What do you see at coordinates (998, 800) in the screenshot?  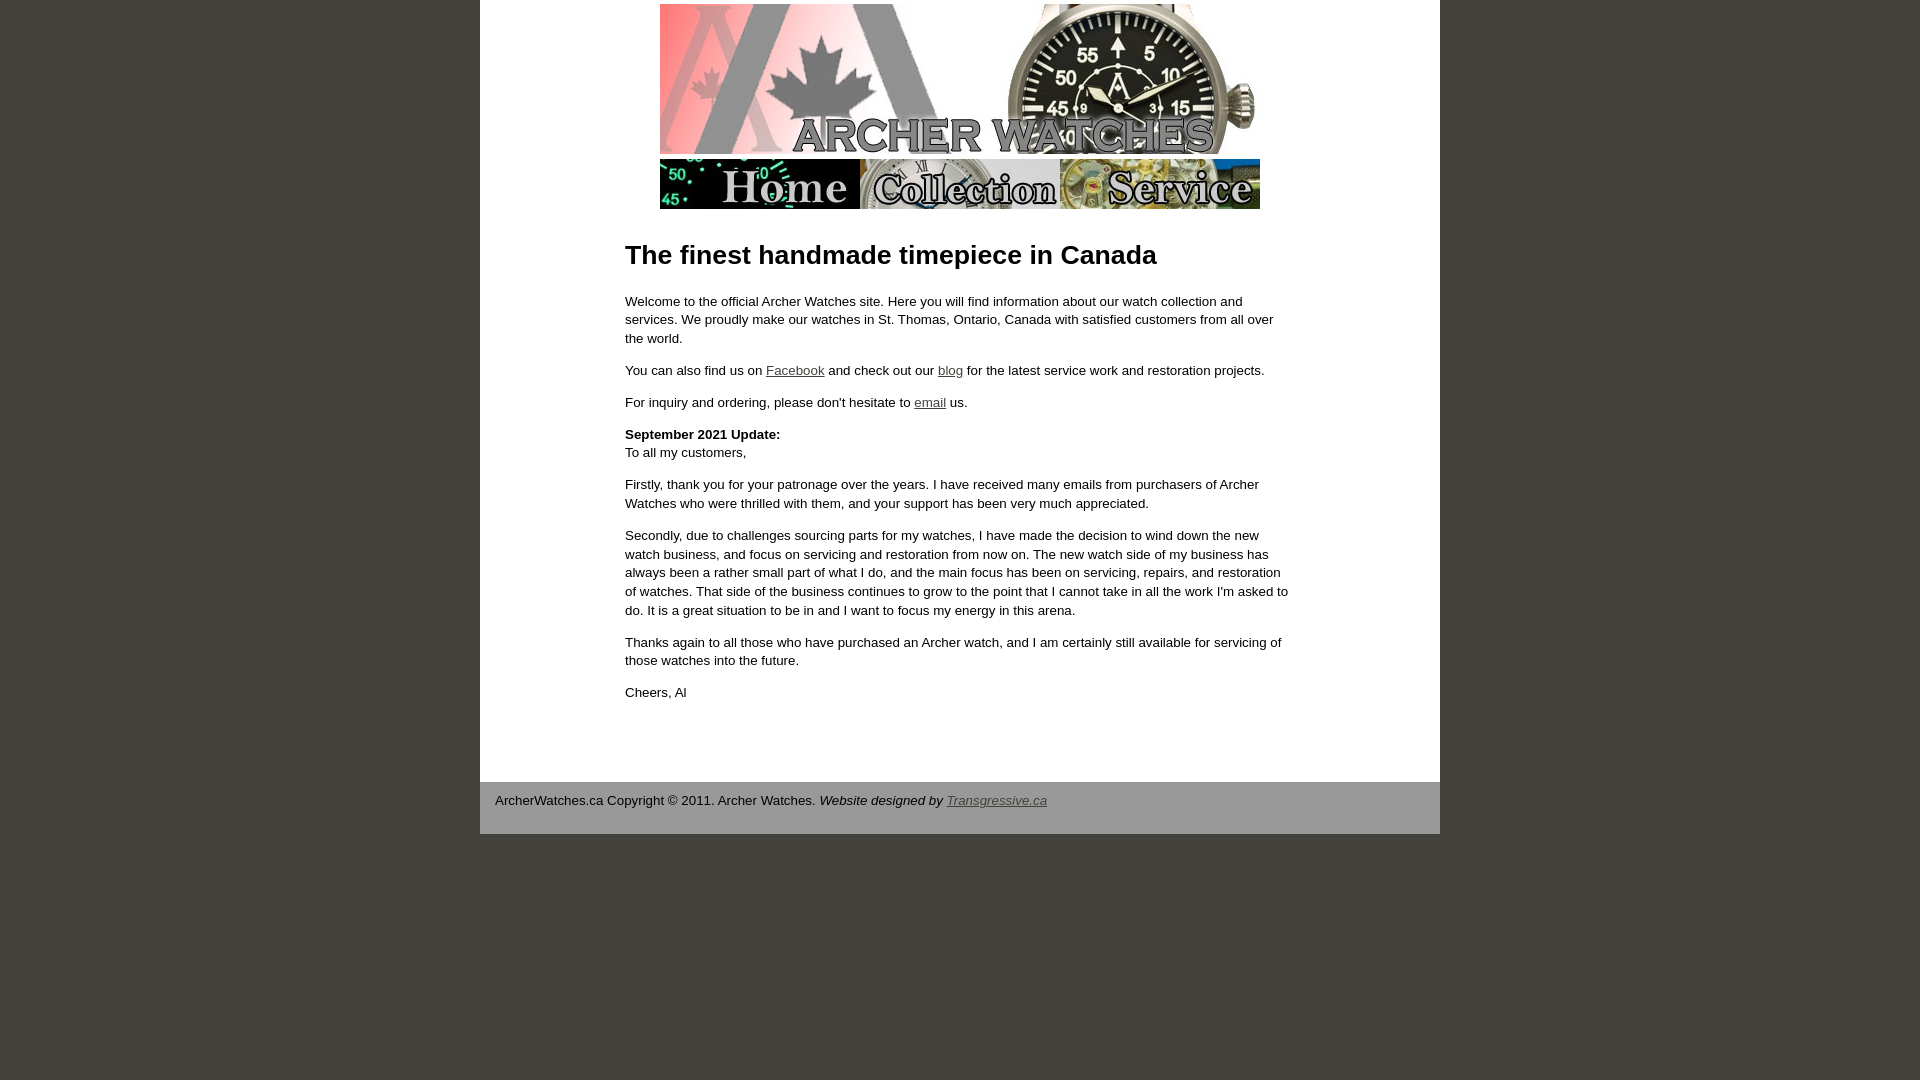 I see `Transgressive.ca` at bounding box center [998, 800].